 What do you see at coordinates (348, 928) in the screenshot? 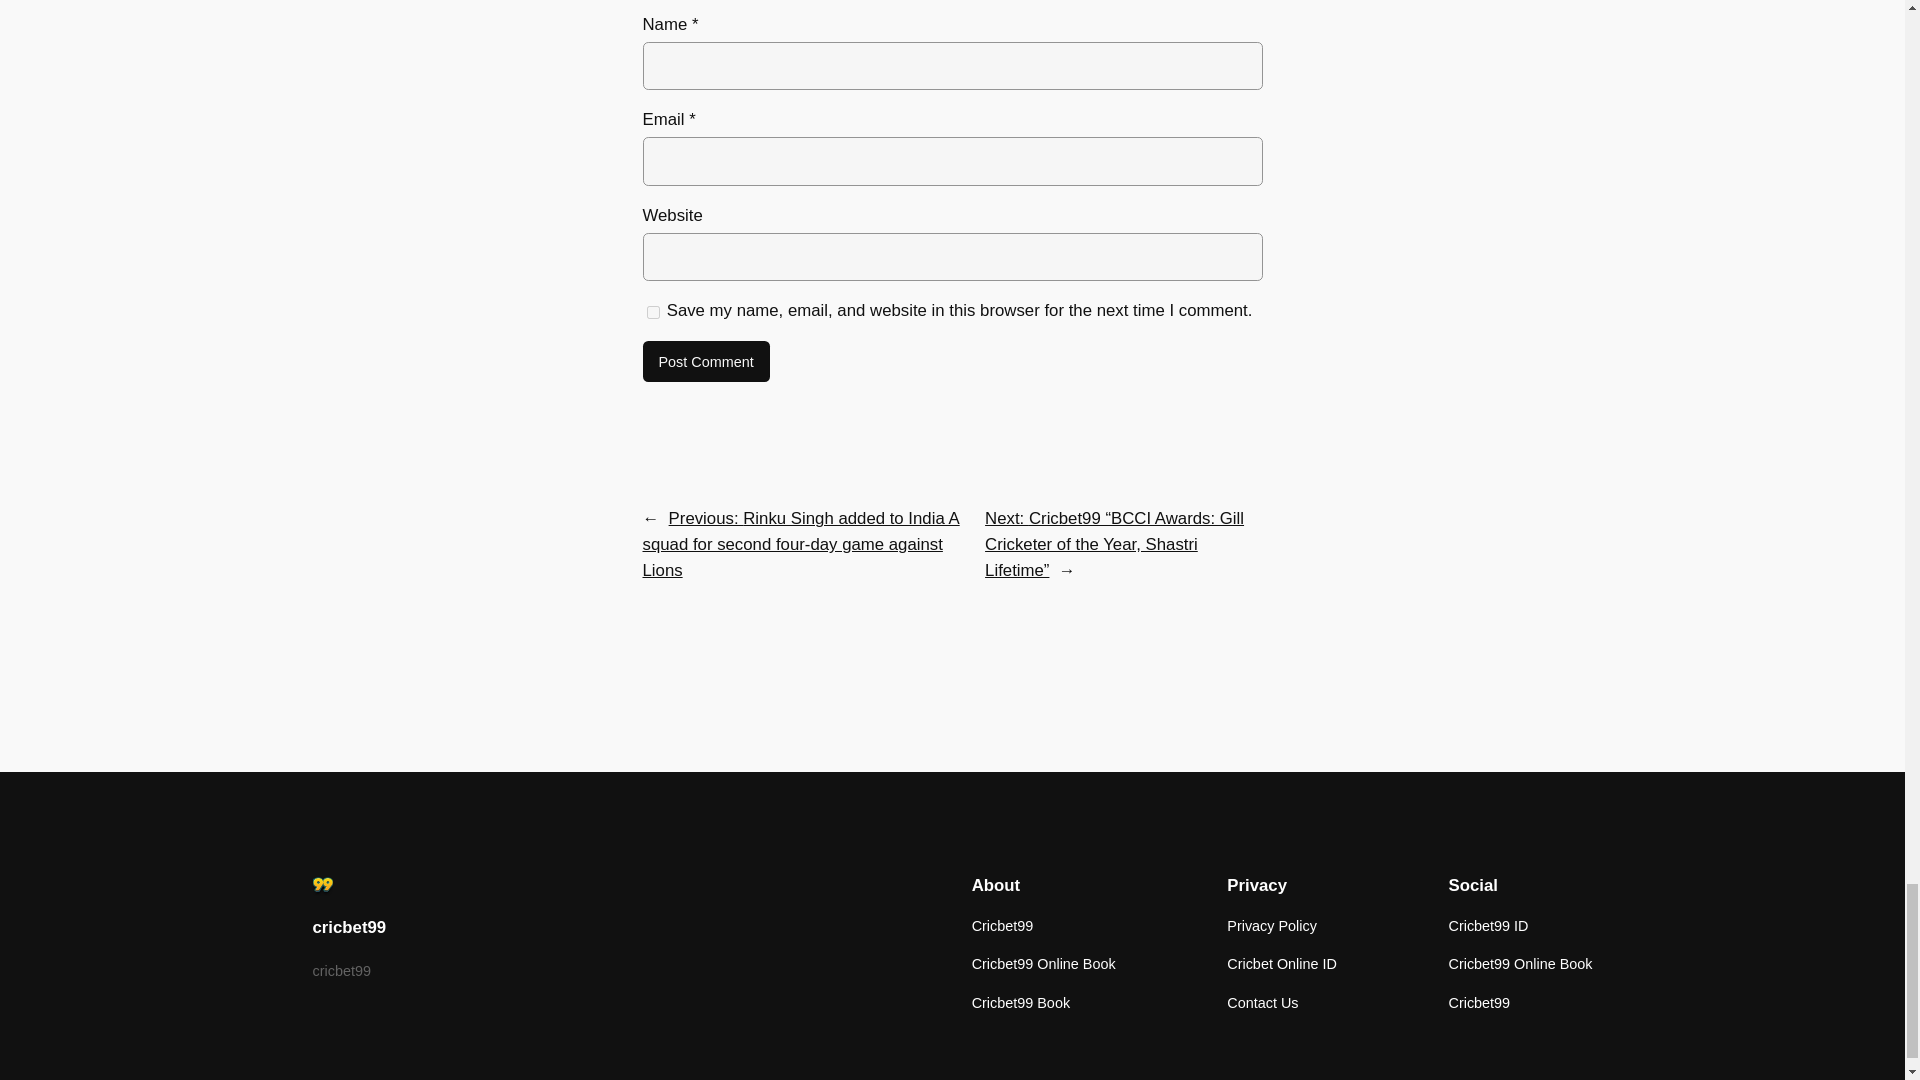
I see `cricbet99` at bounding box center [348, 928].